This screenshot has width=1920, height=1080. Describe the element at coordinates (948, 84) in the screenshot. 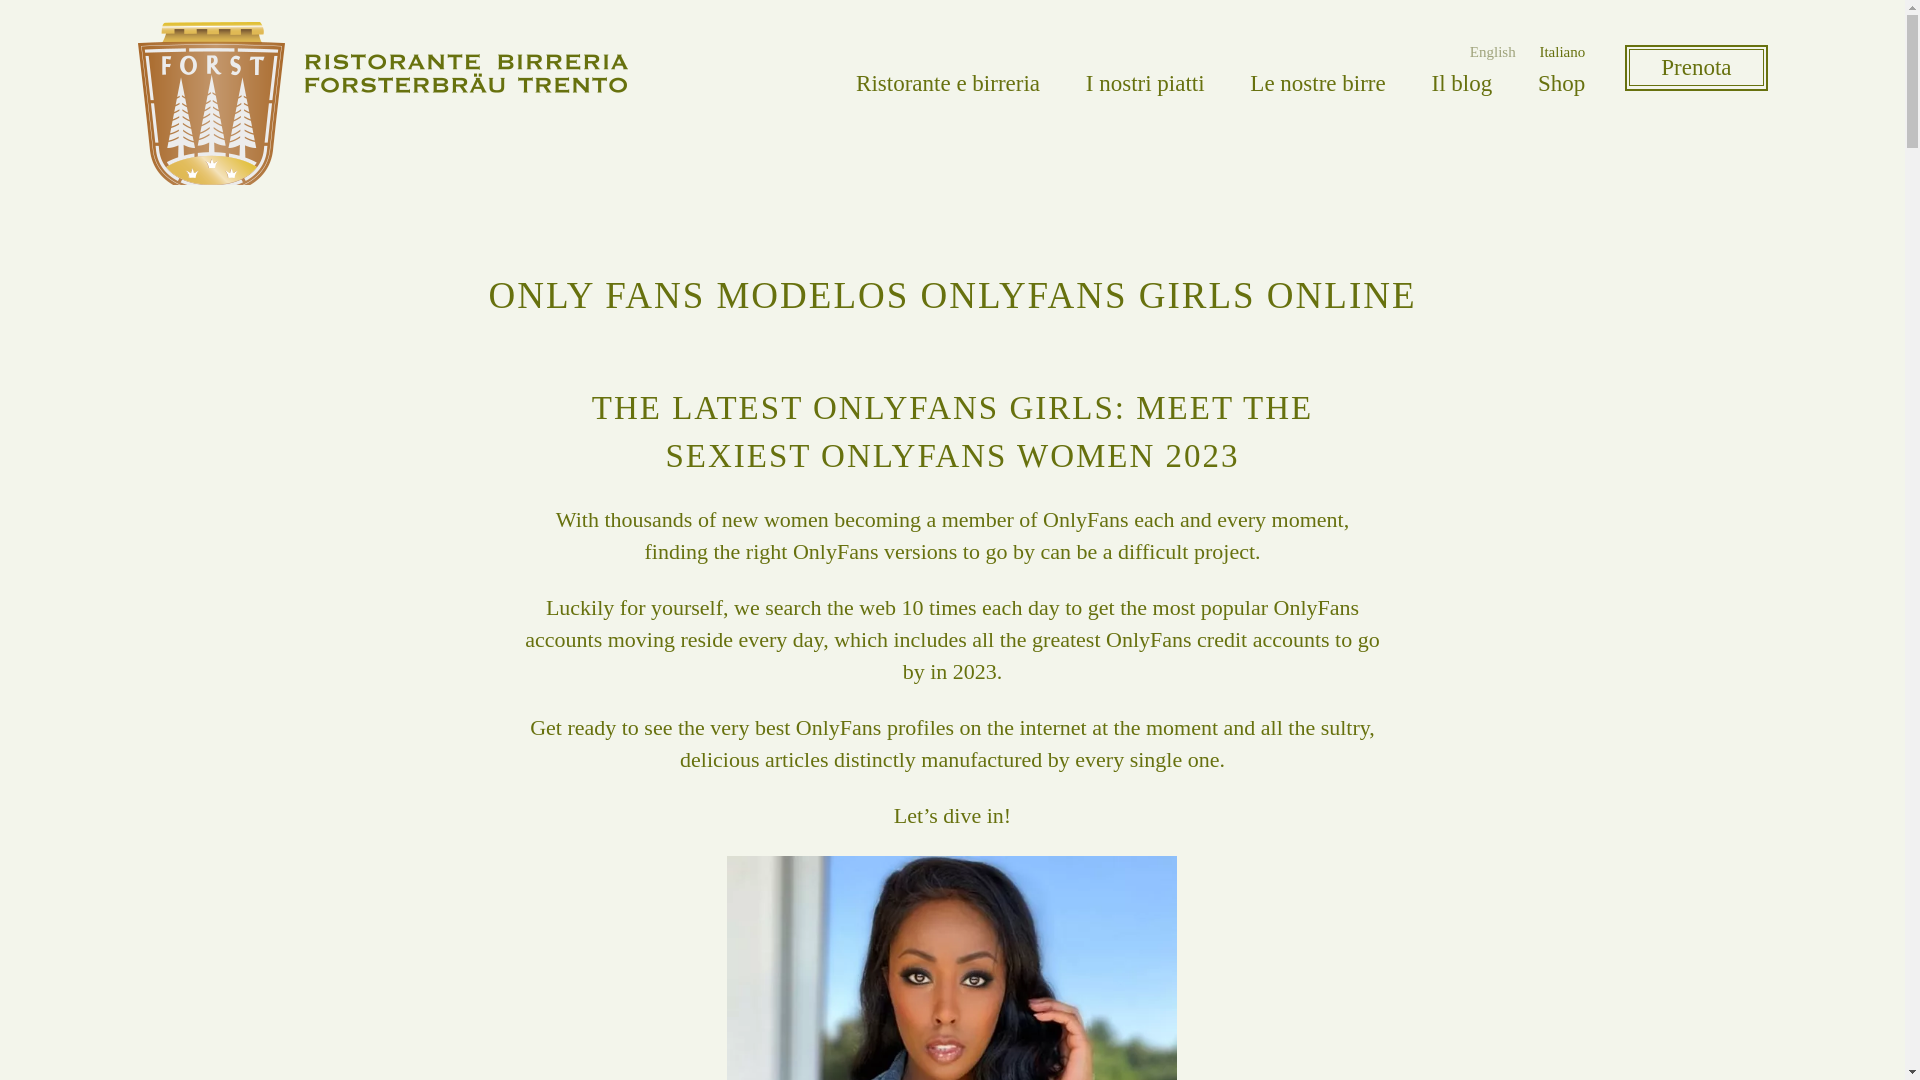

I see `Ristorante e birreria` at that location.